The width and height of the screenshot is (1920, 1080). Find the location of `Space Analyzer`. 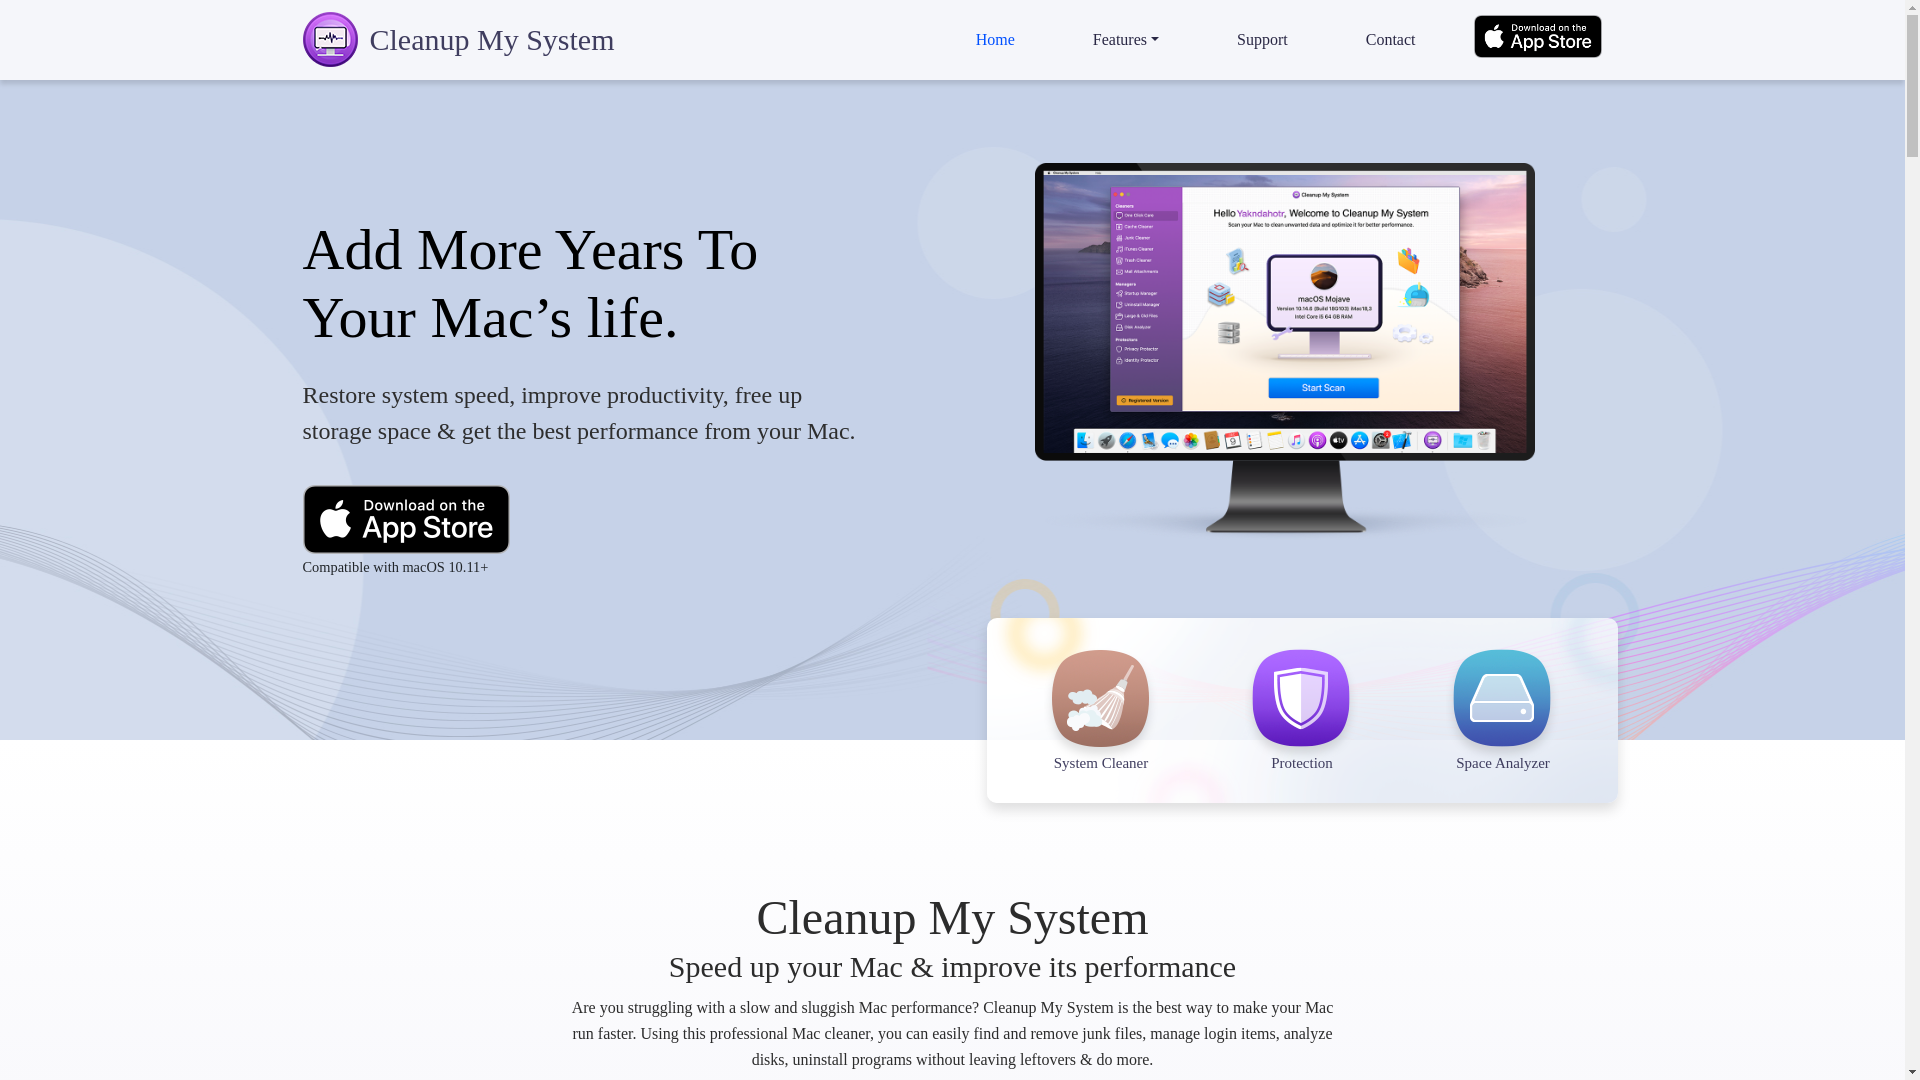

Space Analyzer is located at coordinates (1502, 734).